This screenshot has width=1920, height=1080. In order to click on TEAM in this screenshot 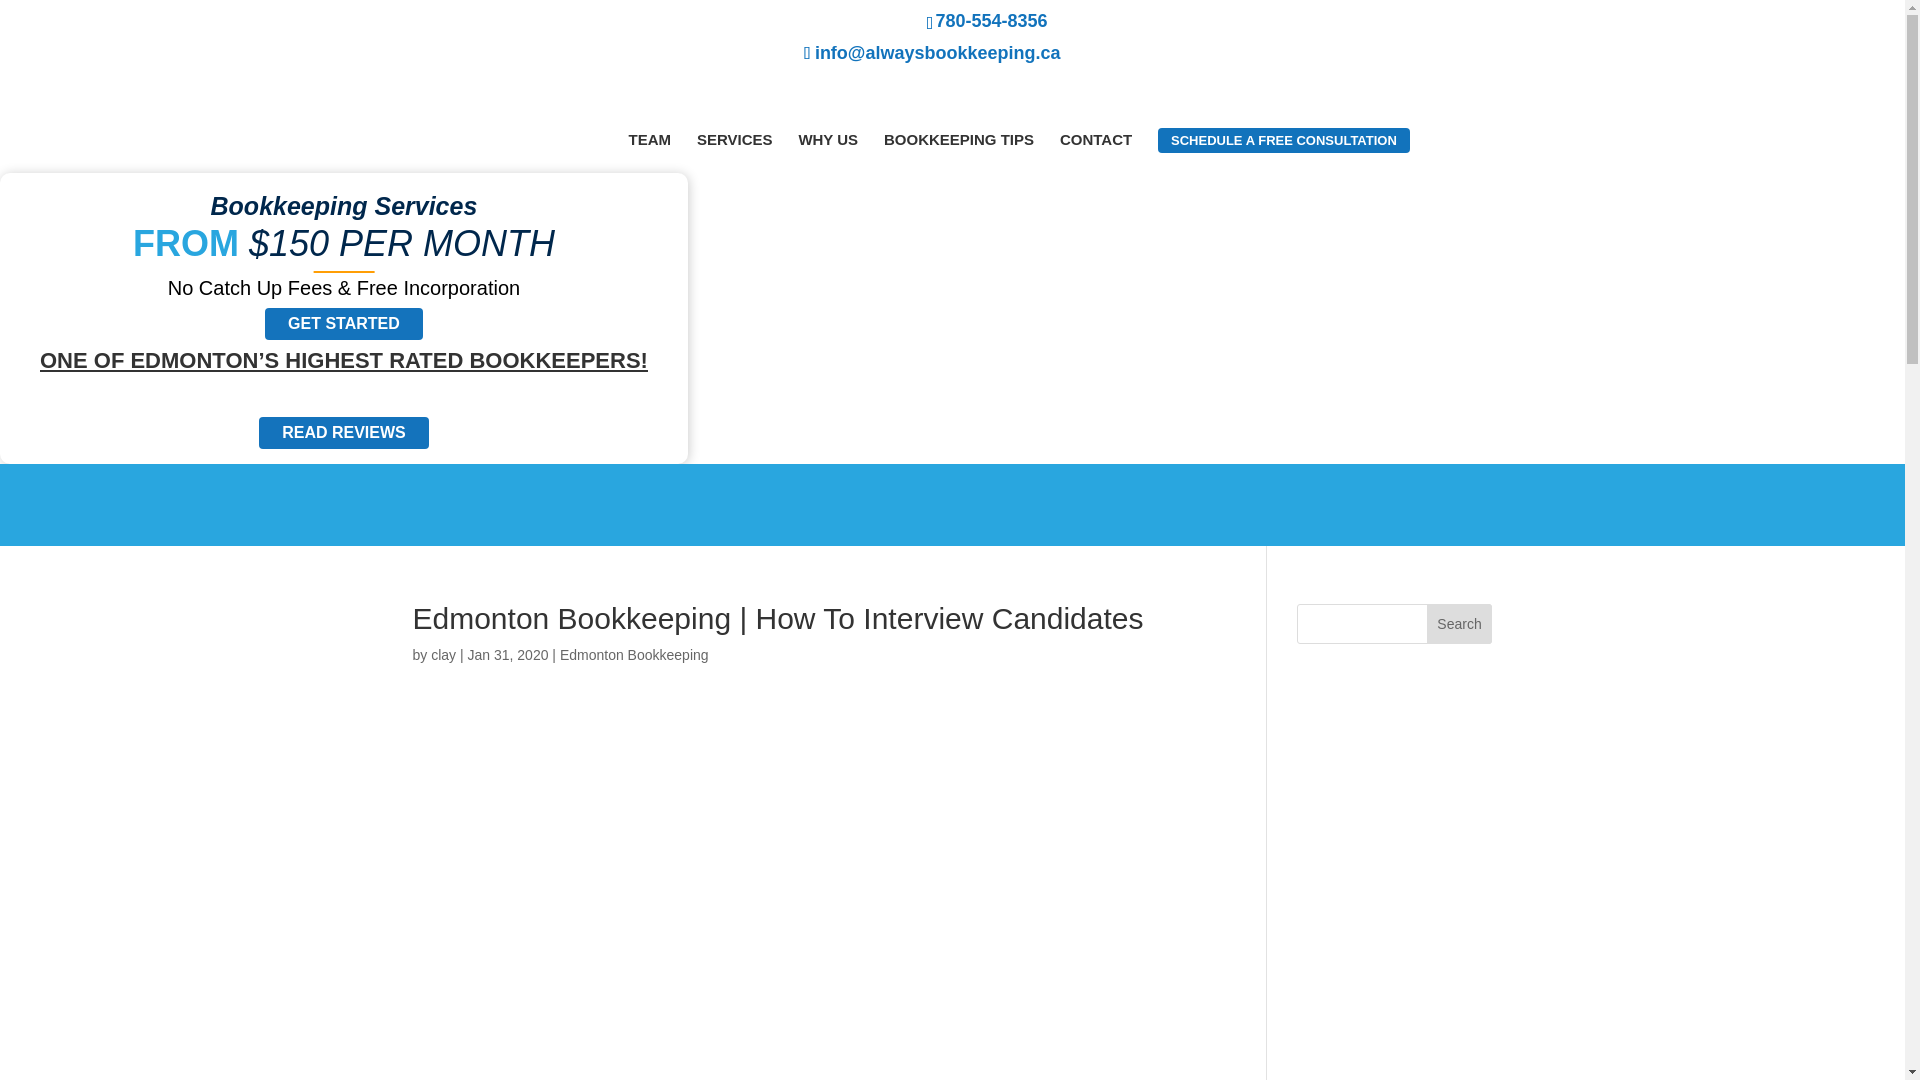, I will do `click(648, 139)`.